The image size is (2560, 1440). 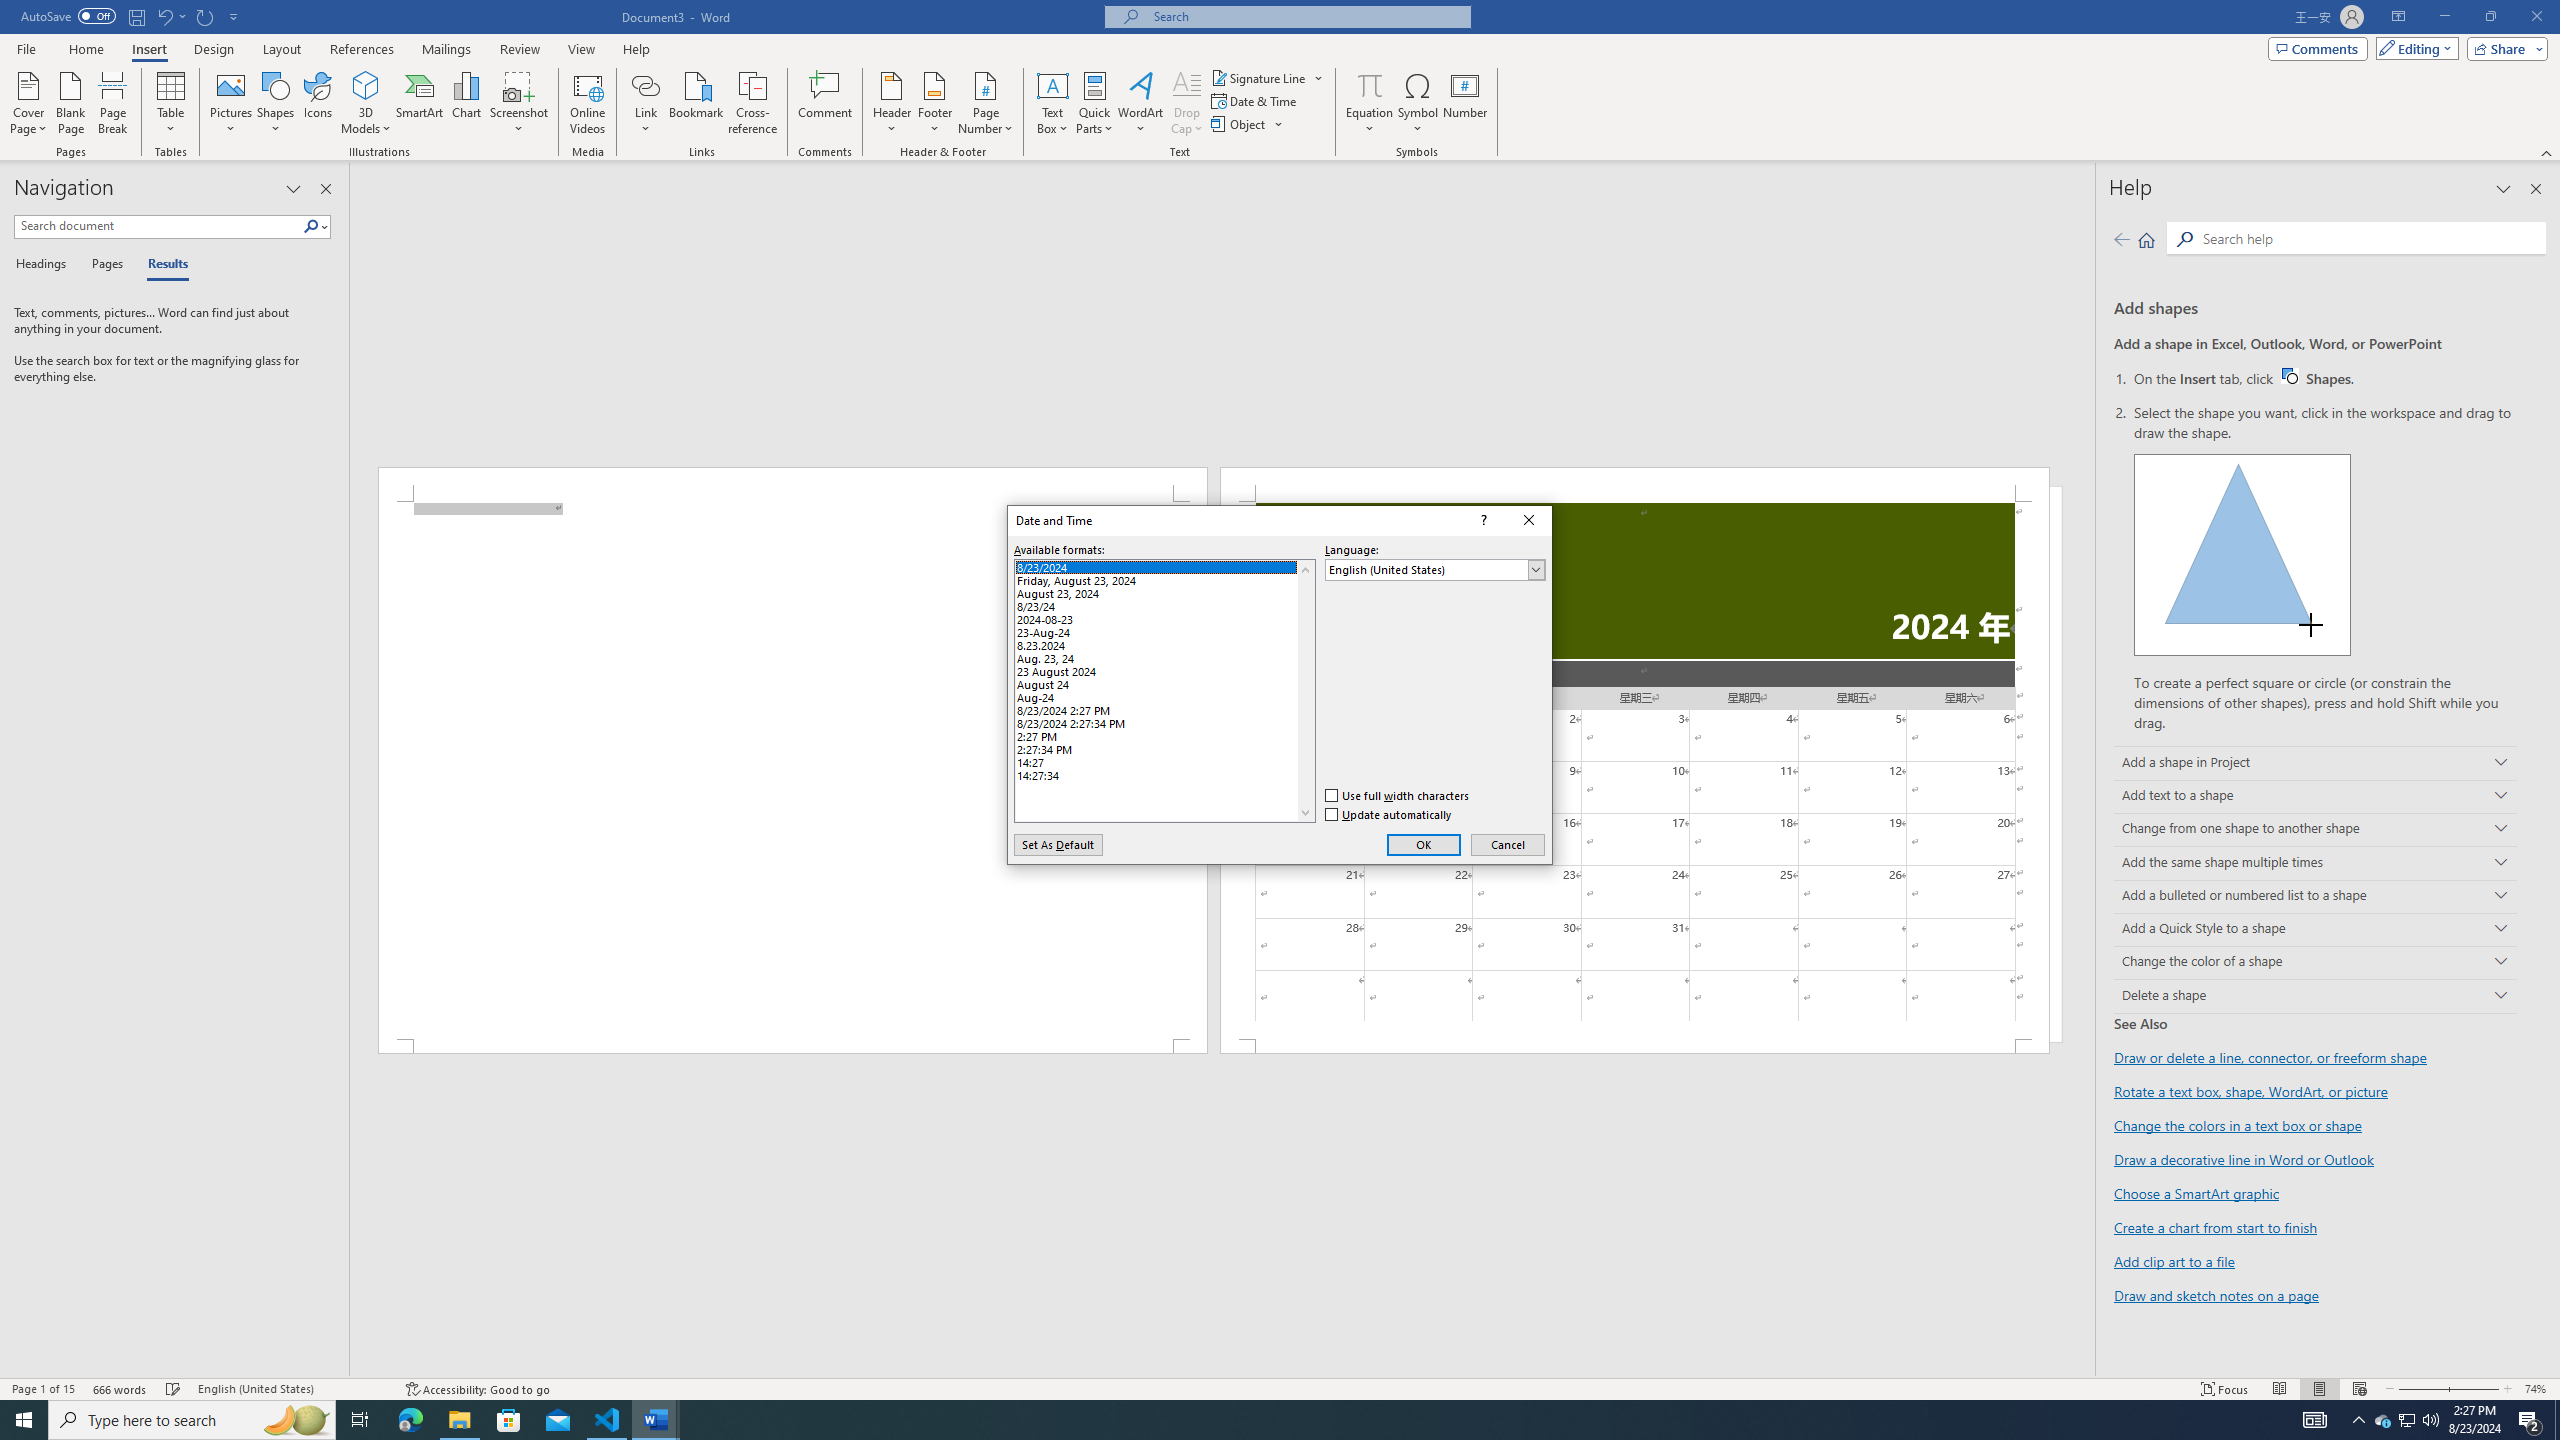 I want to click on Shapes, so click(x=276, y=103).